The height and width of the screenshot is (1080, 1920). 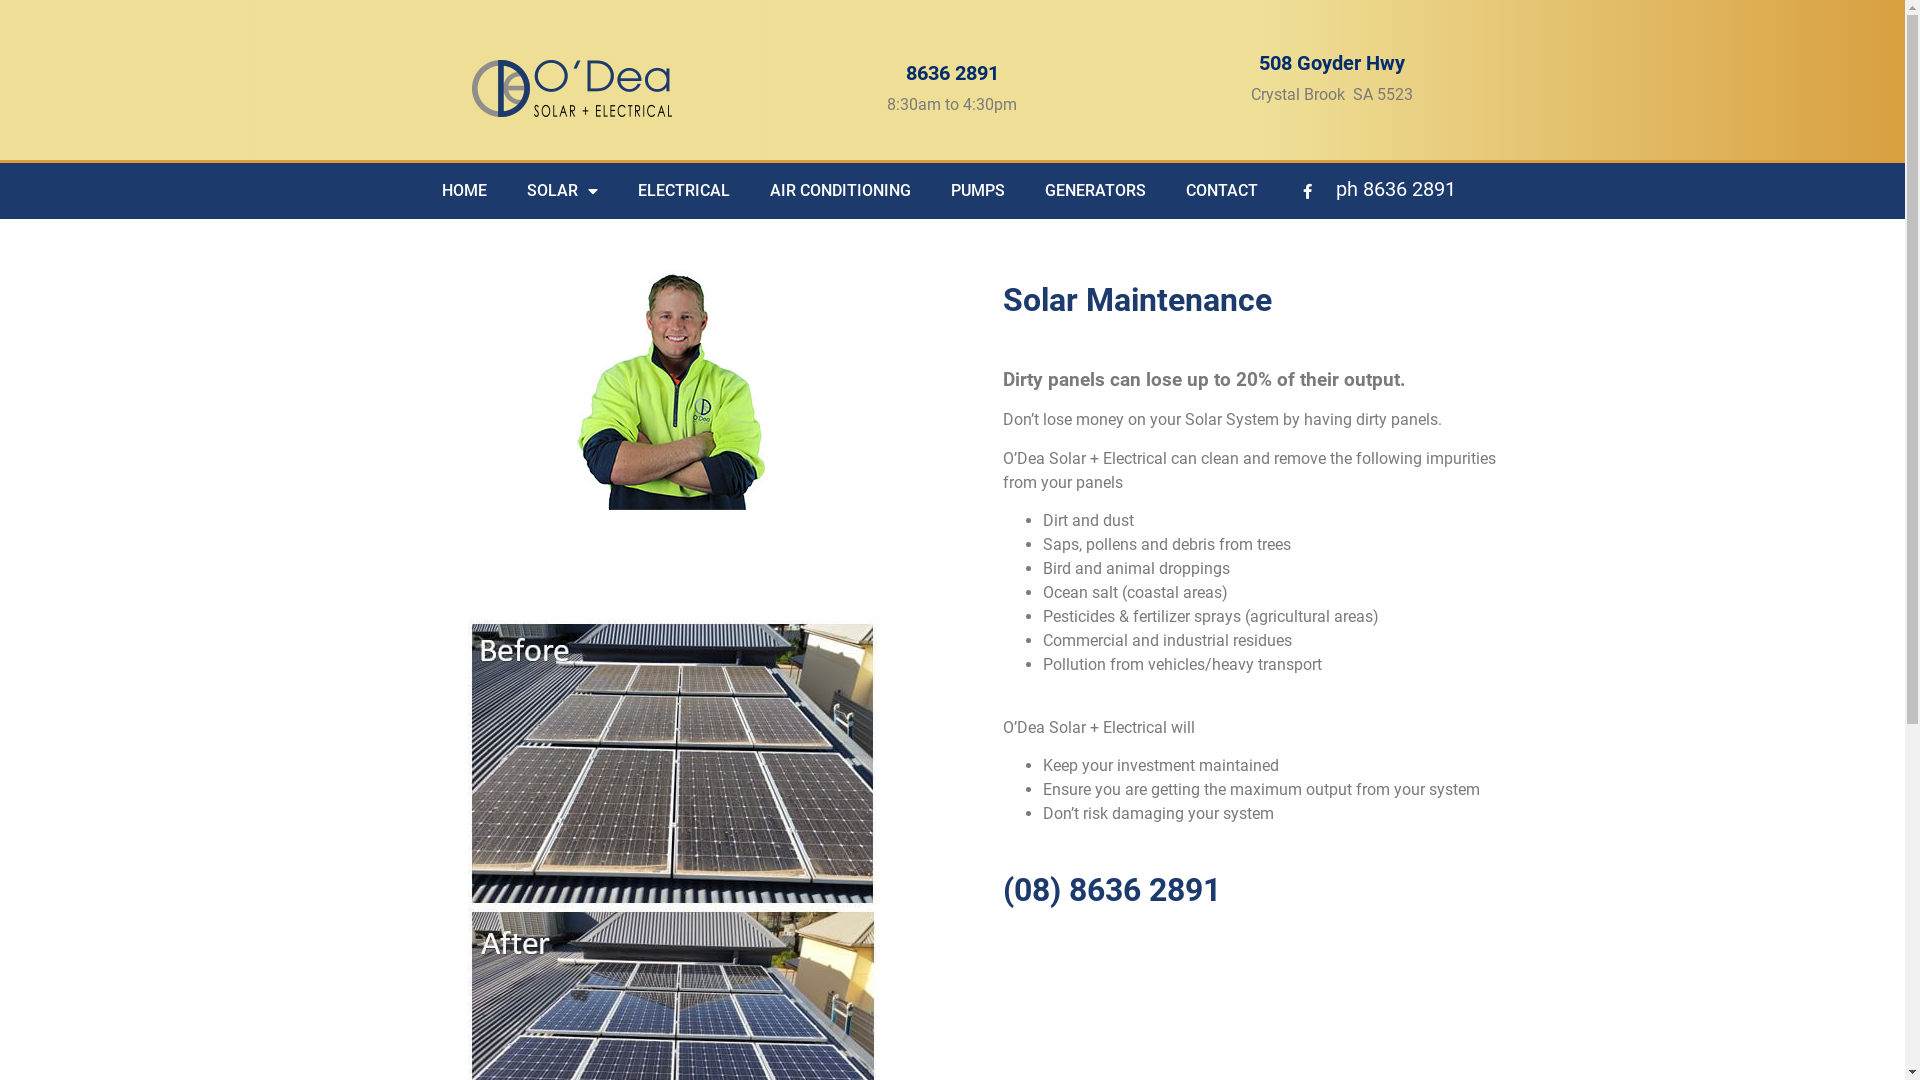 I want to click on odea_logo_200, so click(x=572, y=87).